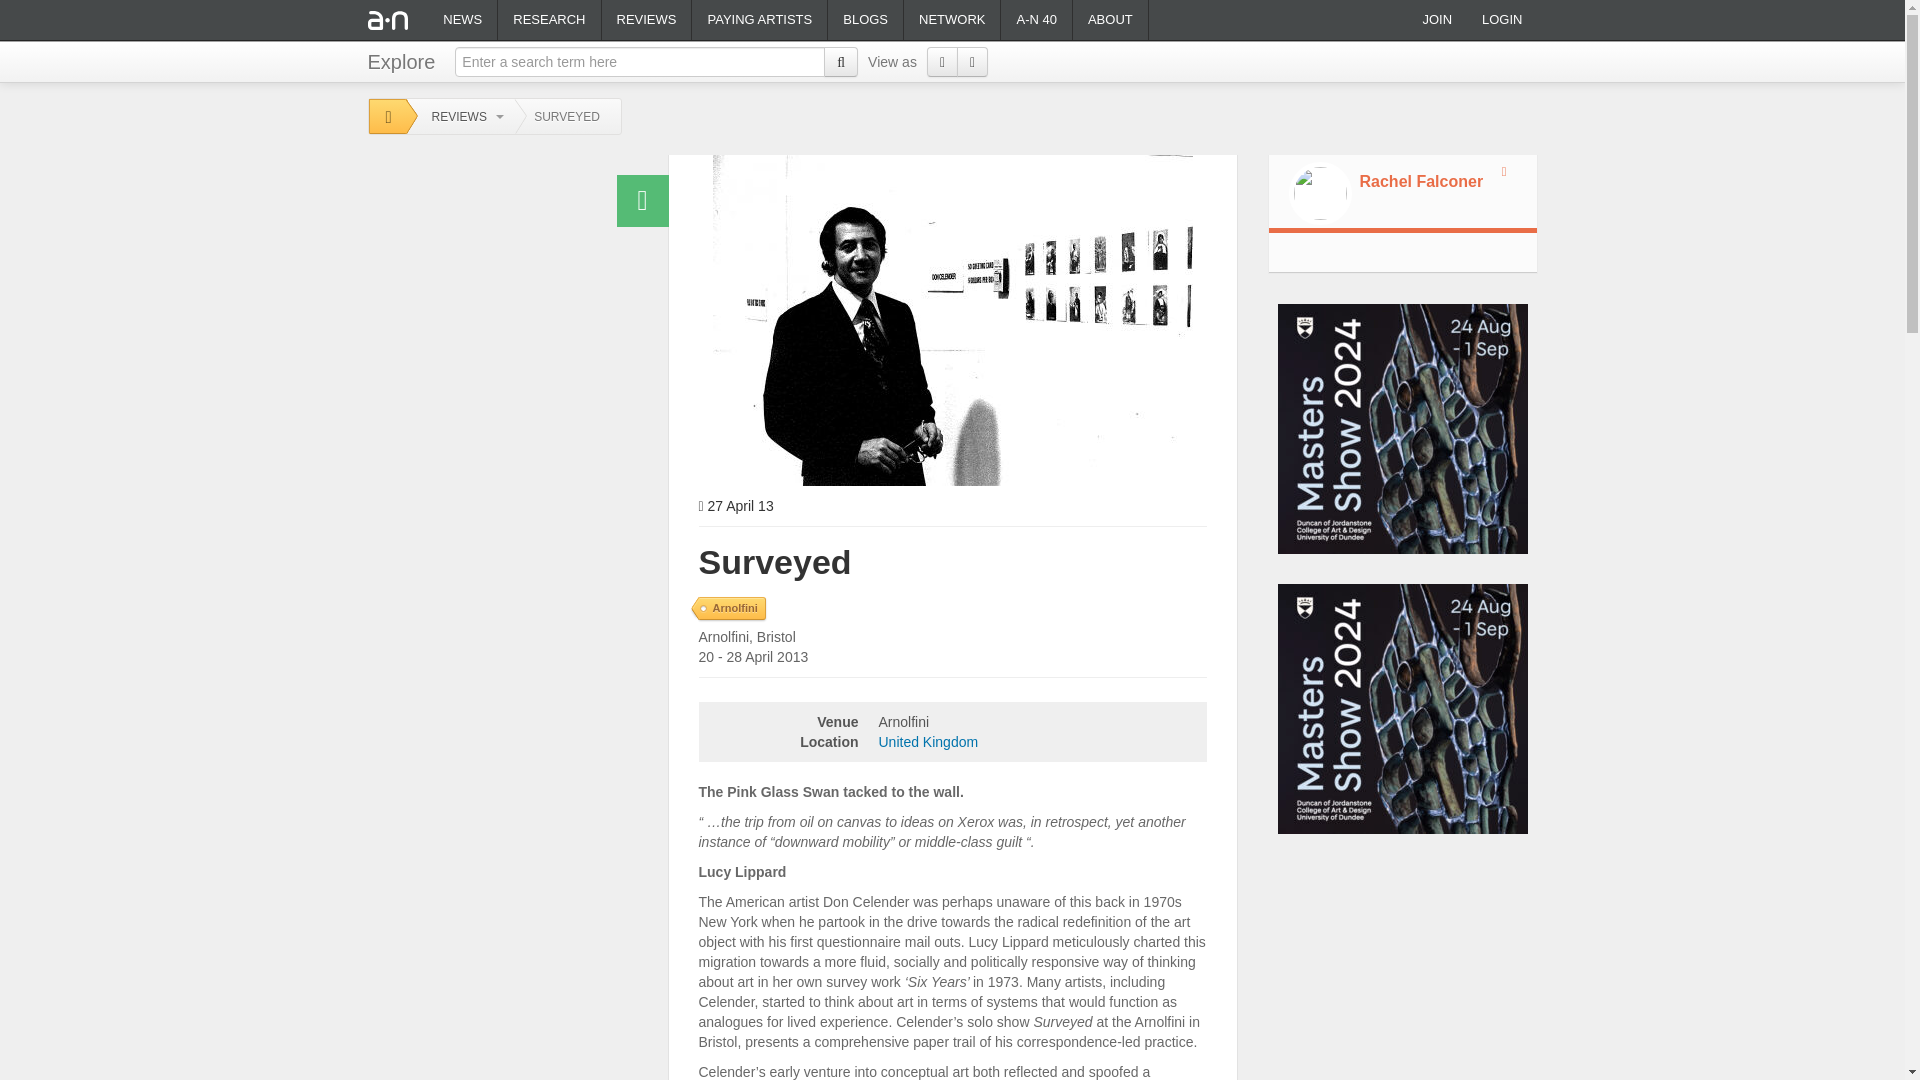  Describe the element at coordinates (952, 20) in the screenshot. I see `NETWORK` at that location.